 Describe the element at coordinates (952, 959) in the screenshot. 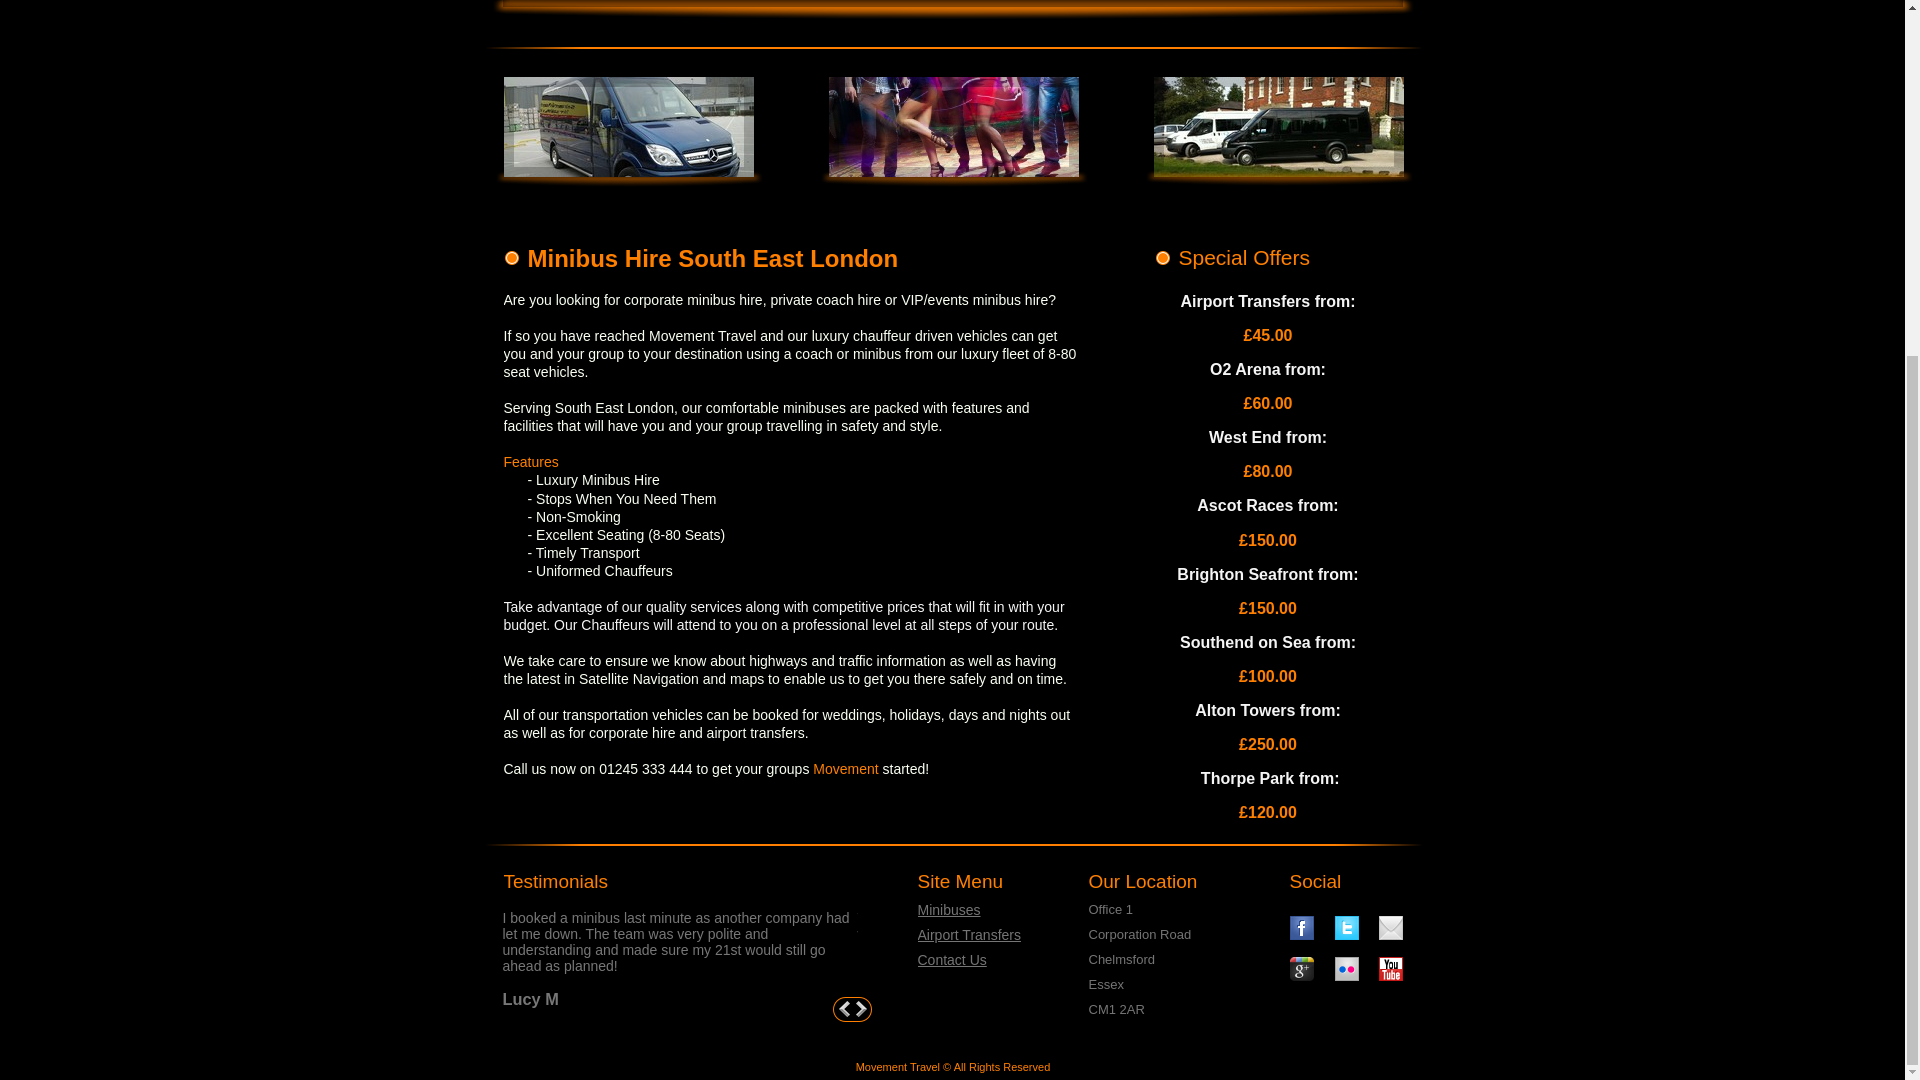

I see `Contact Us` at that location.